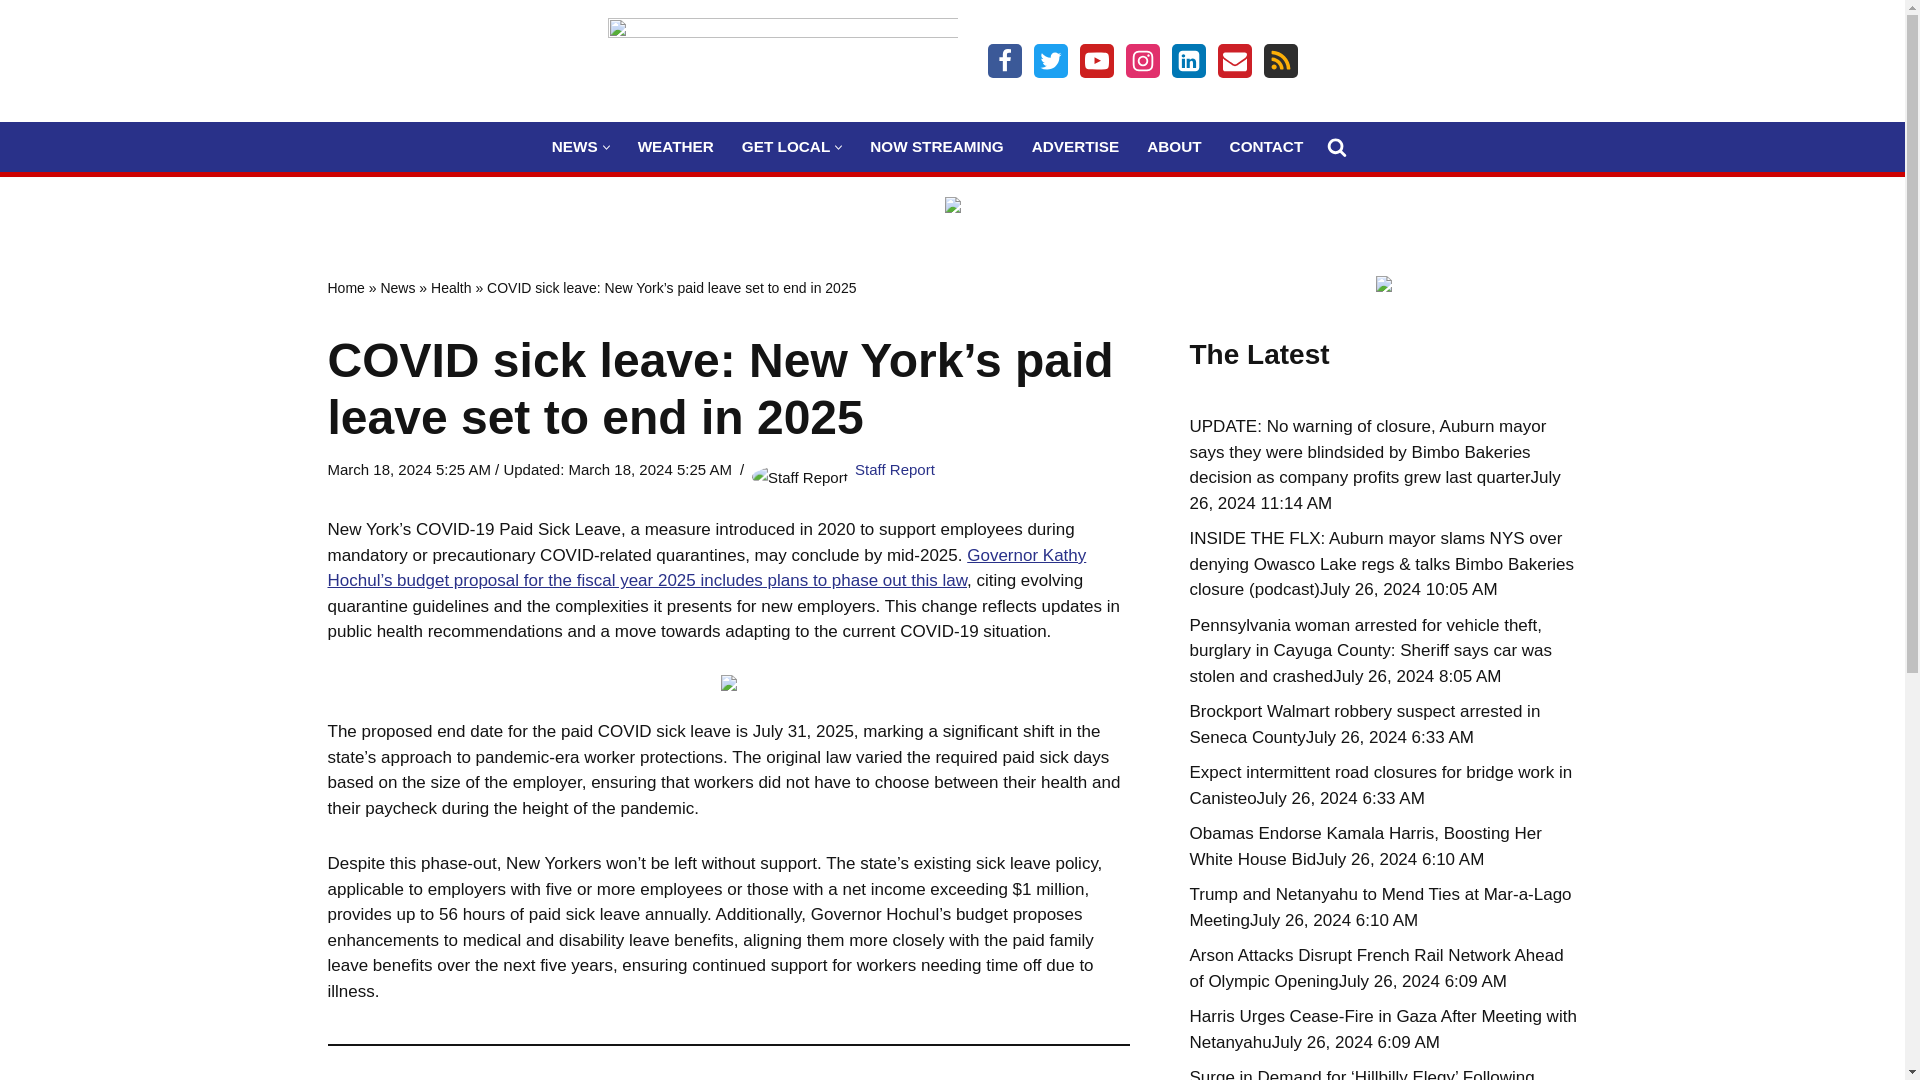 This screenshot has height=1080, width=1920. I want to click on Email Us, so click(1234, 60).